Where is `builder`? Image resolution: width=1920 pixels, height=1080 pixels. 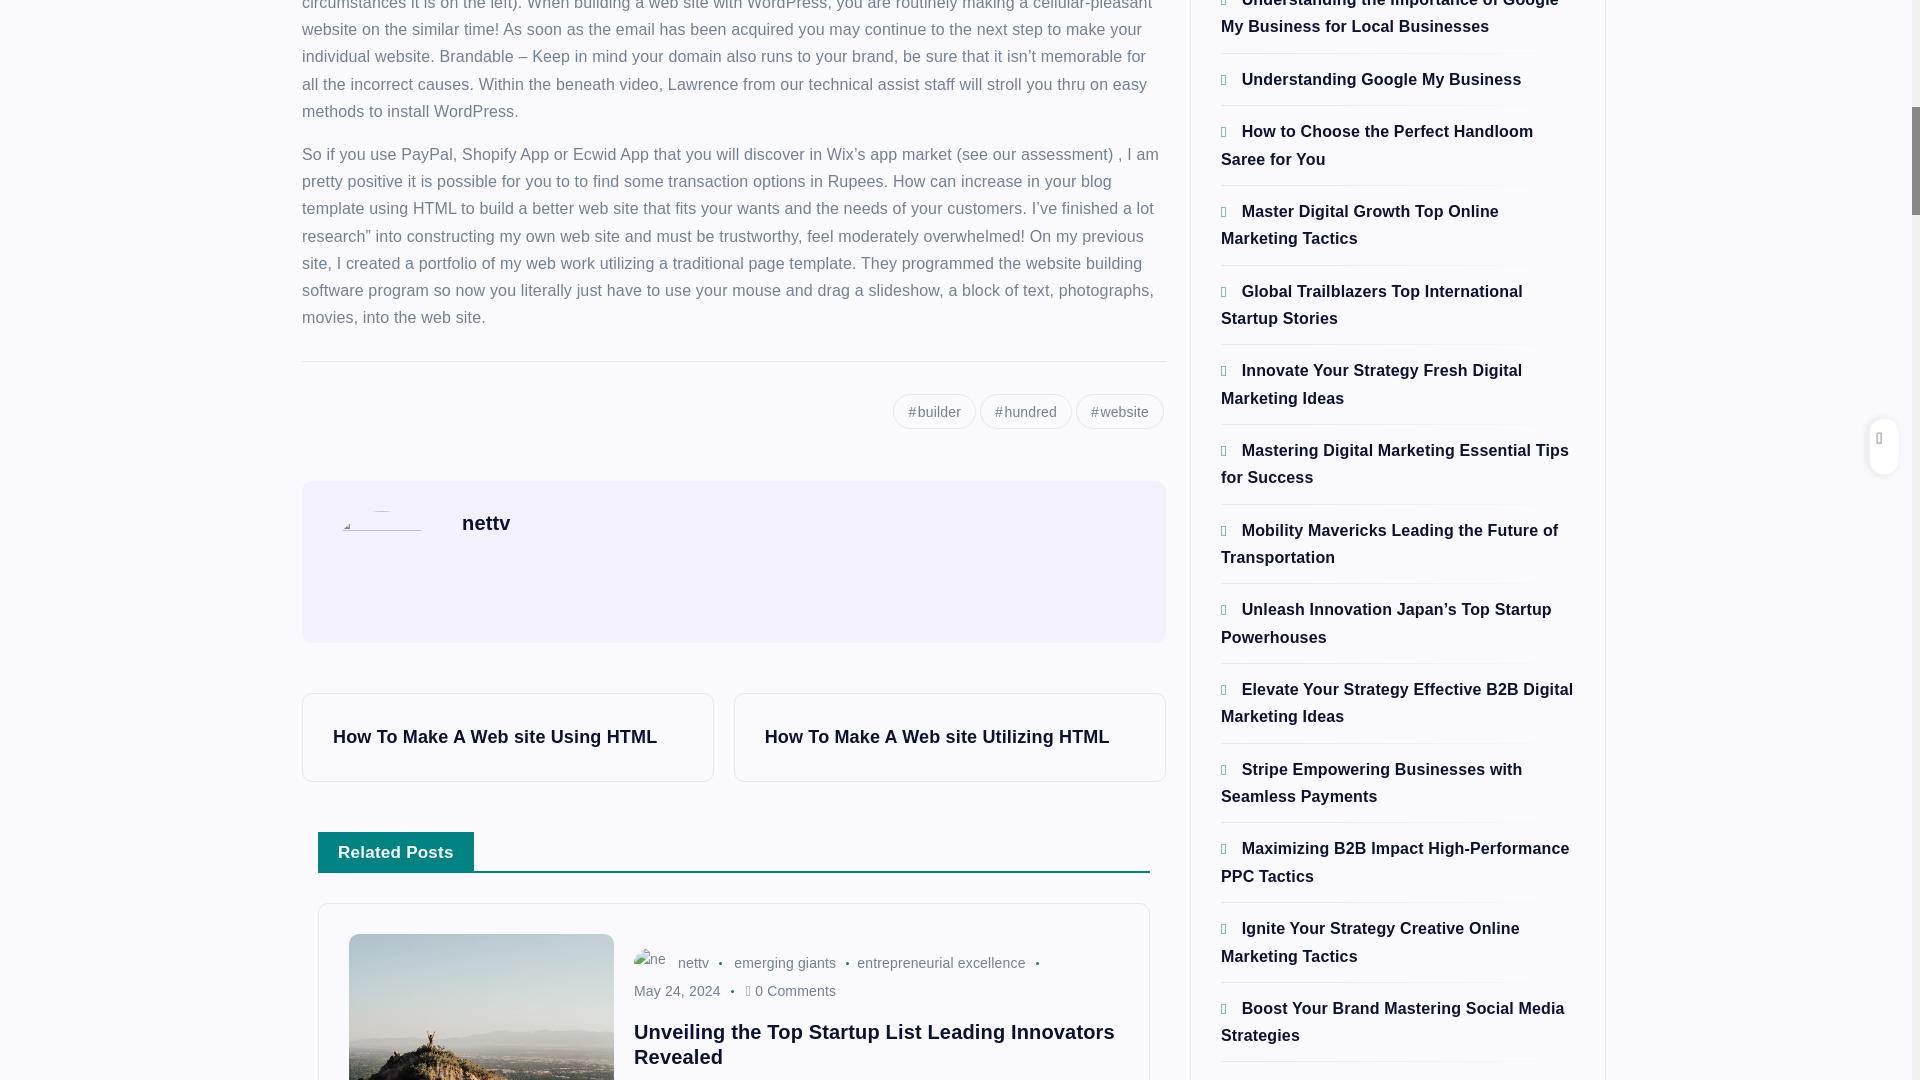
builder is located at coordinates (934, 411).